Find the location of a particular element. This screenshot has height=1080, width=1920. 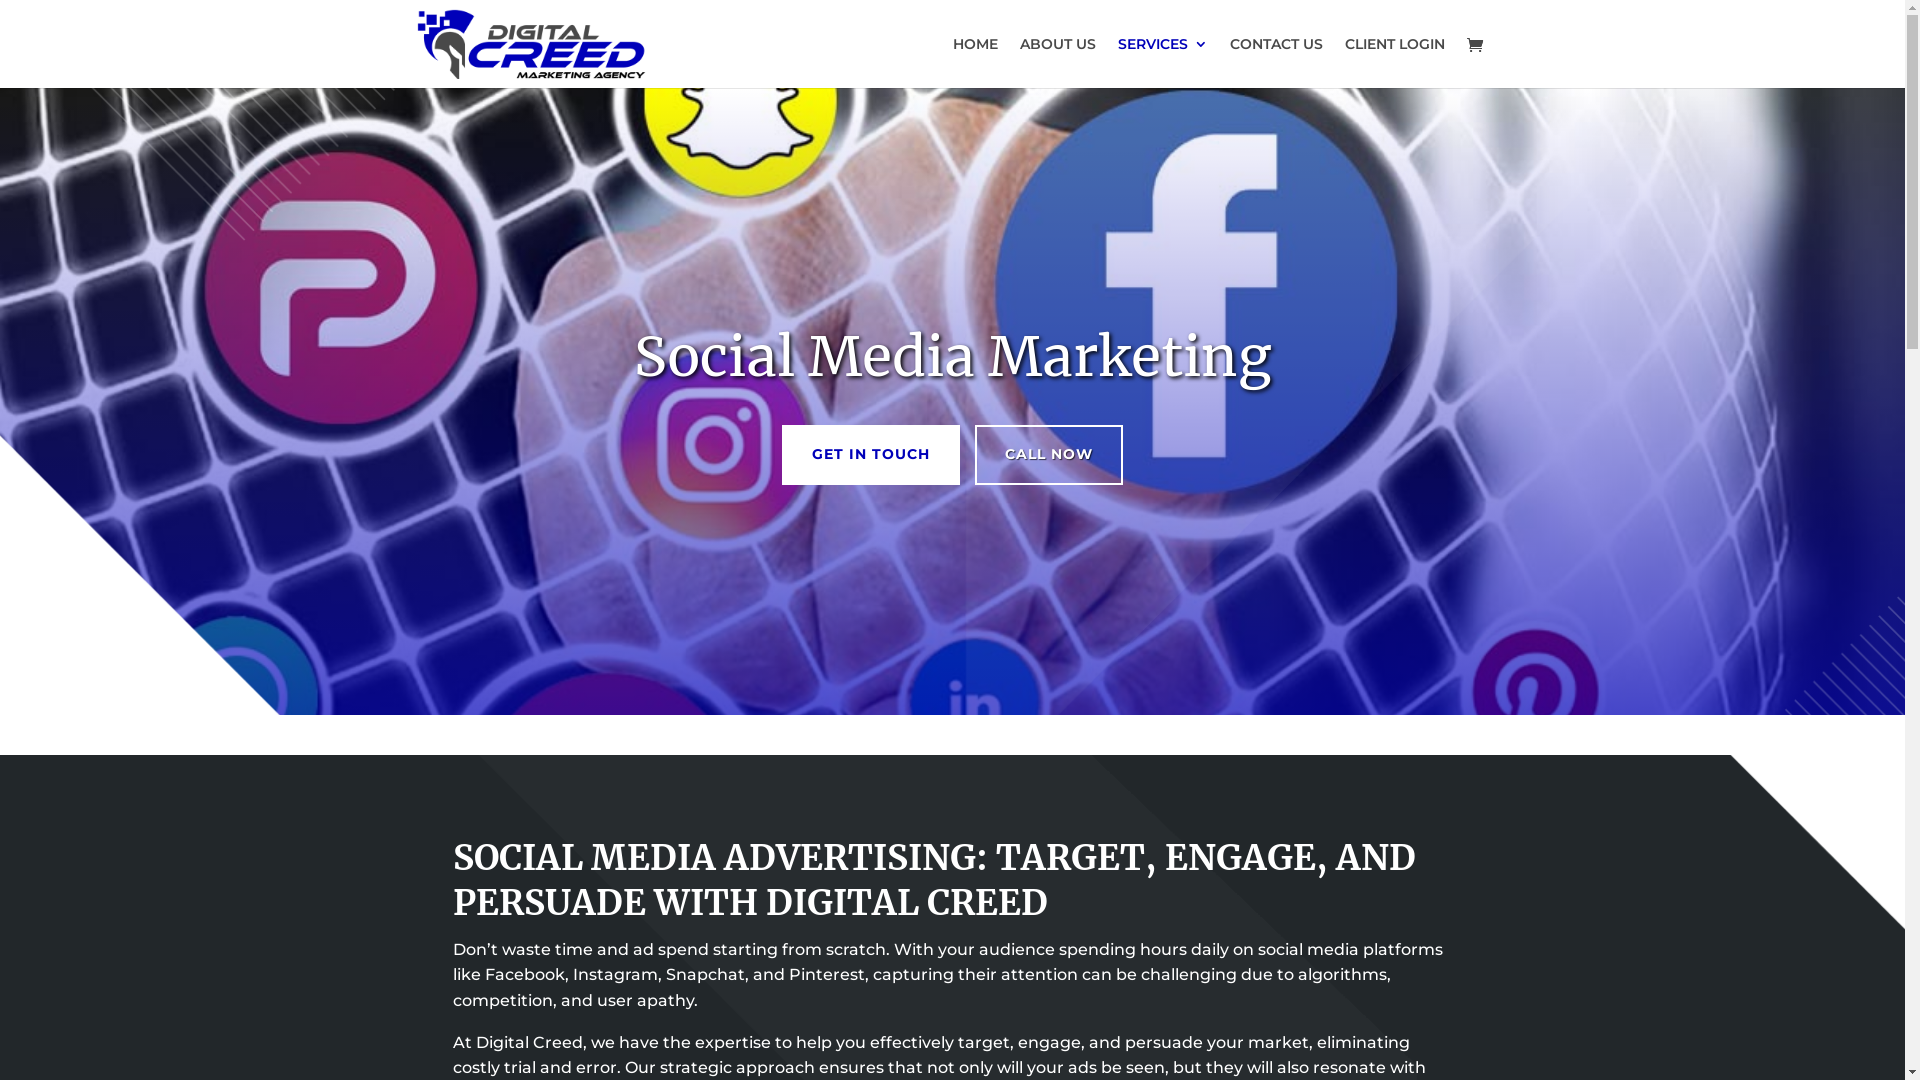

CONTACT US is located at coordinates (1276, 62).